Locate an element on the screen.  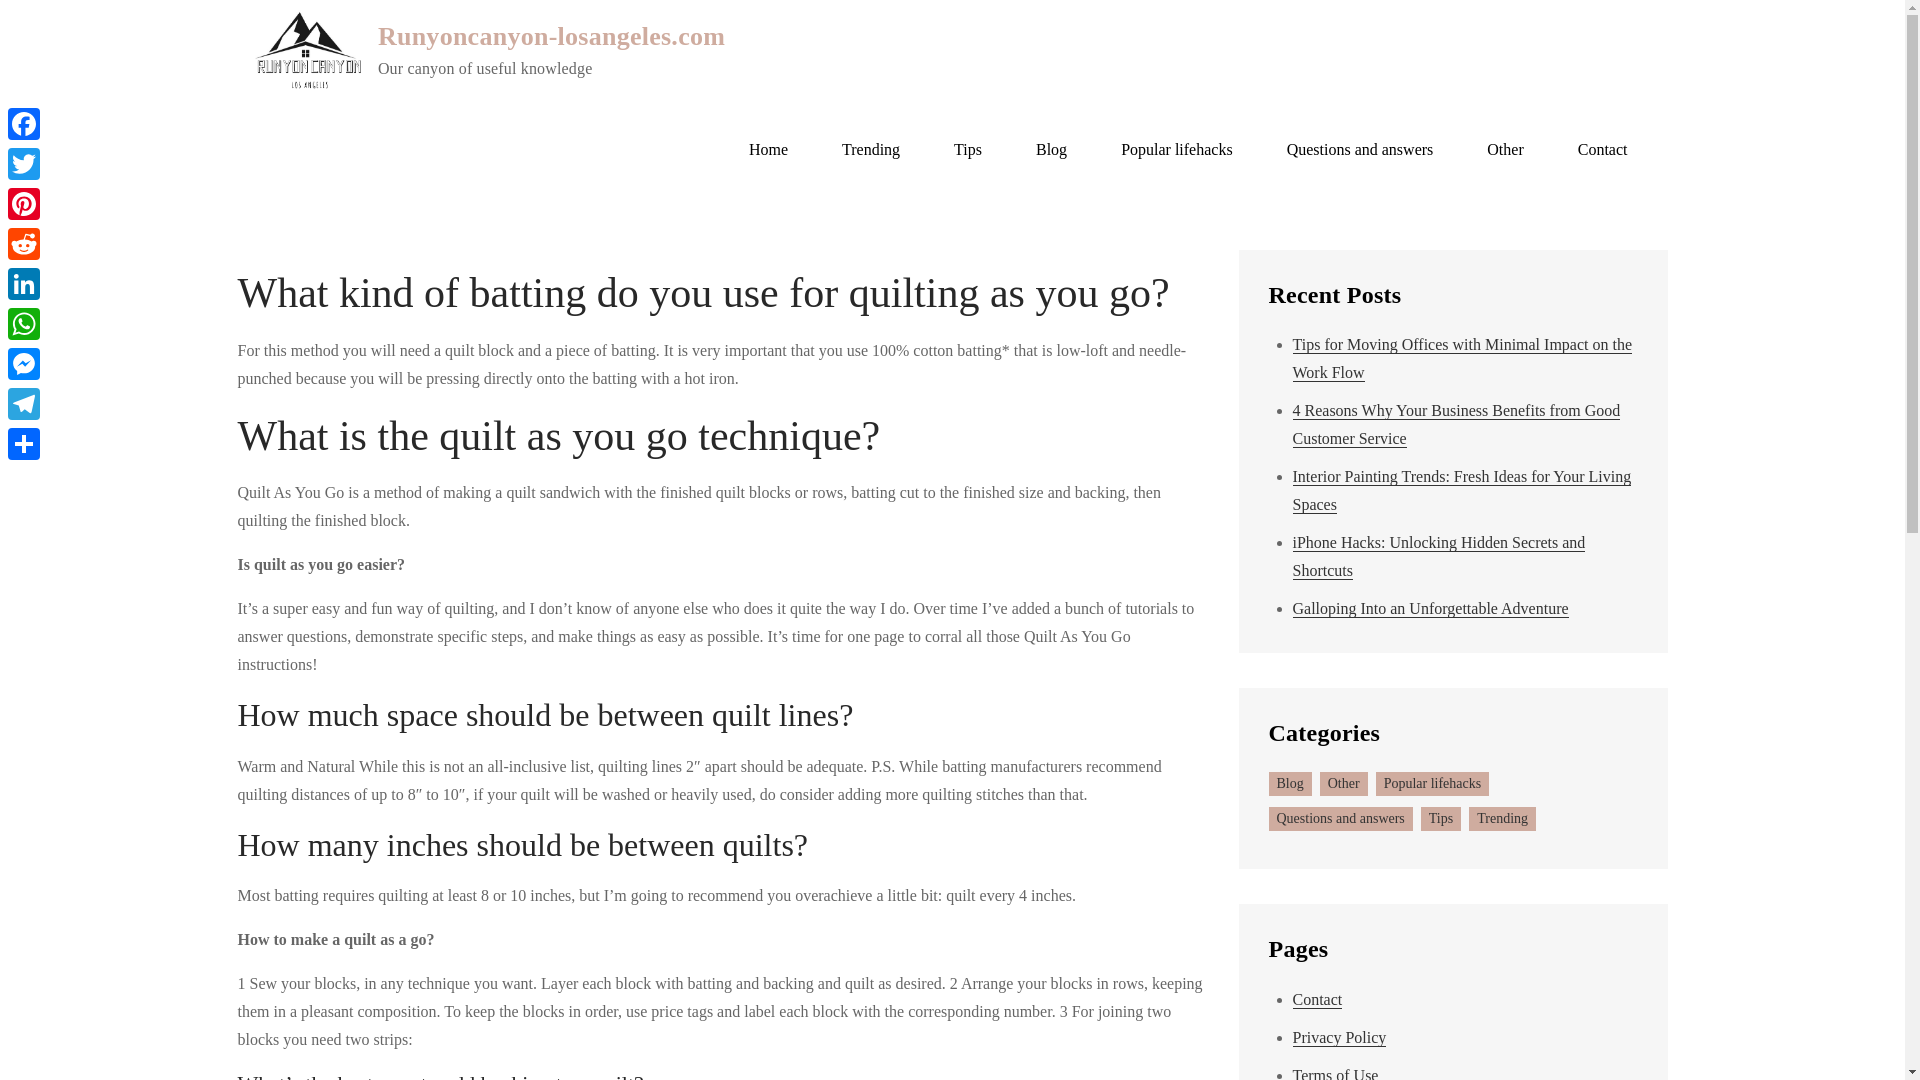
Terms of Use is located at coordinates (1335, 1074).